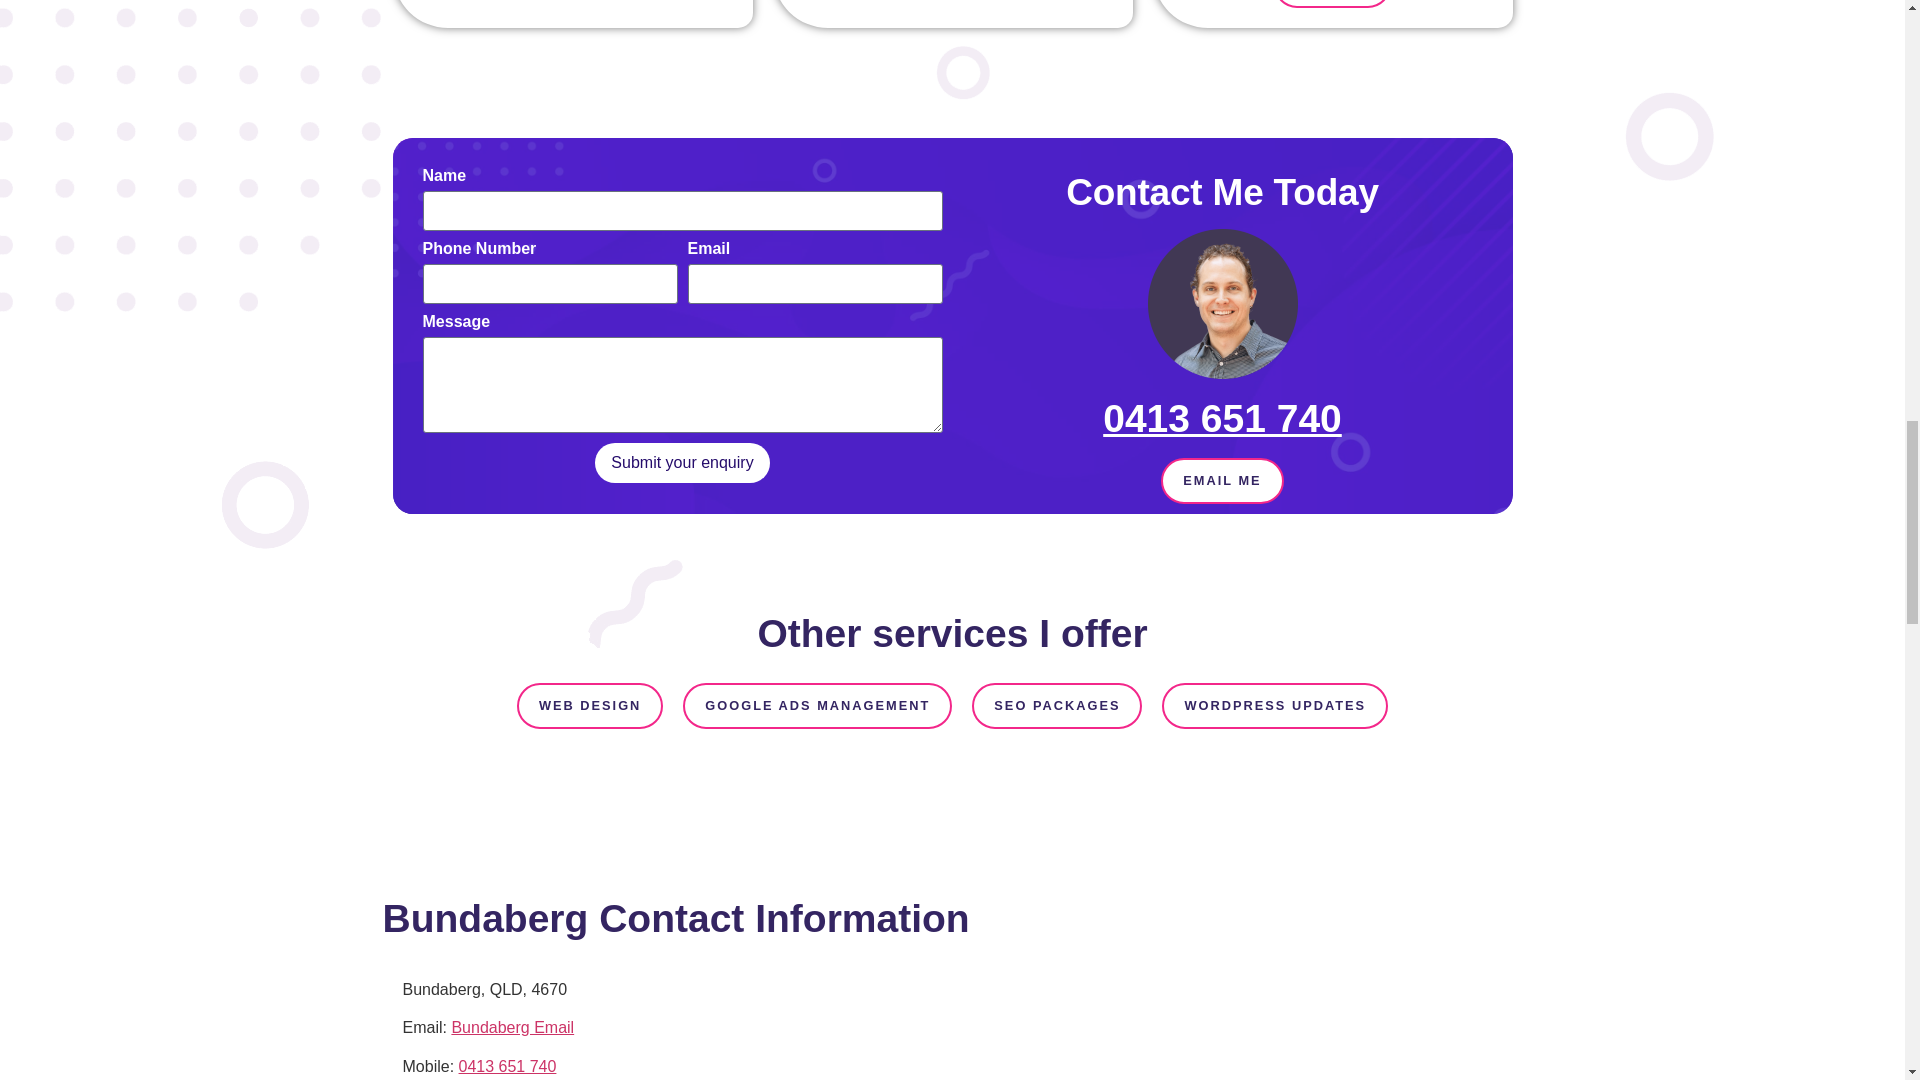 The image size is (1920, 1080). Describe the element at coordinates (507, 1066) in the screenshot. I see `0413 651 740` at that location.